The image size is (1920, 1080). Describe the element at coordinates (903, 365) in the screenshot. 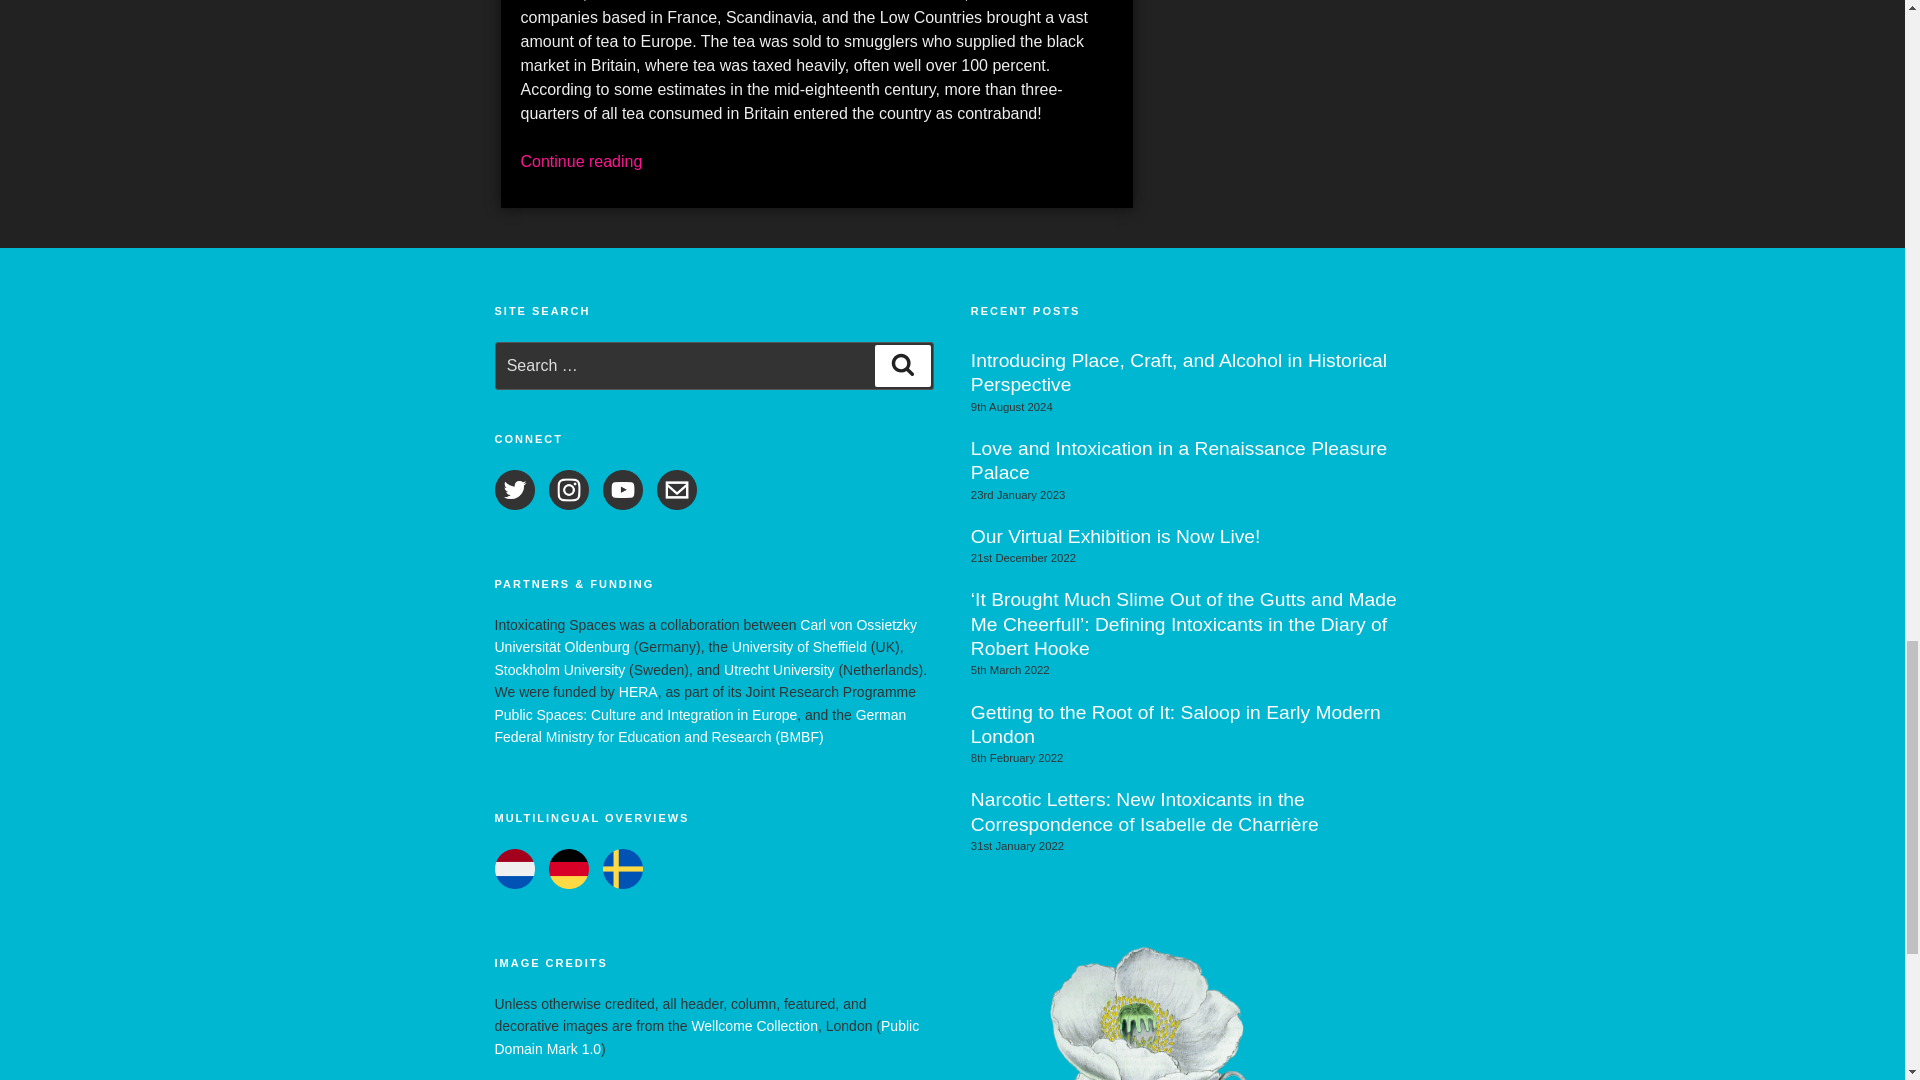

I see `Search` at that location.